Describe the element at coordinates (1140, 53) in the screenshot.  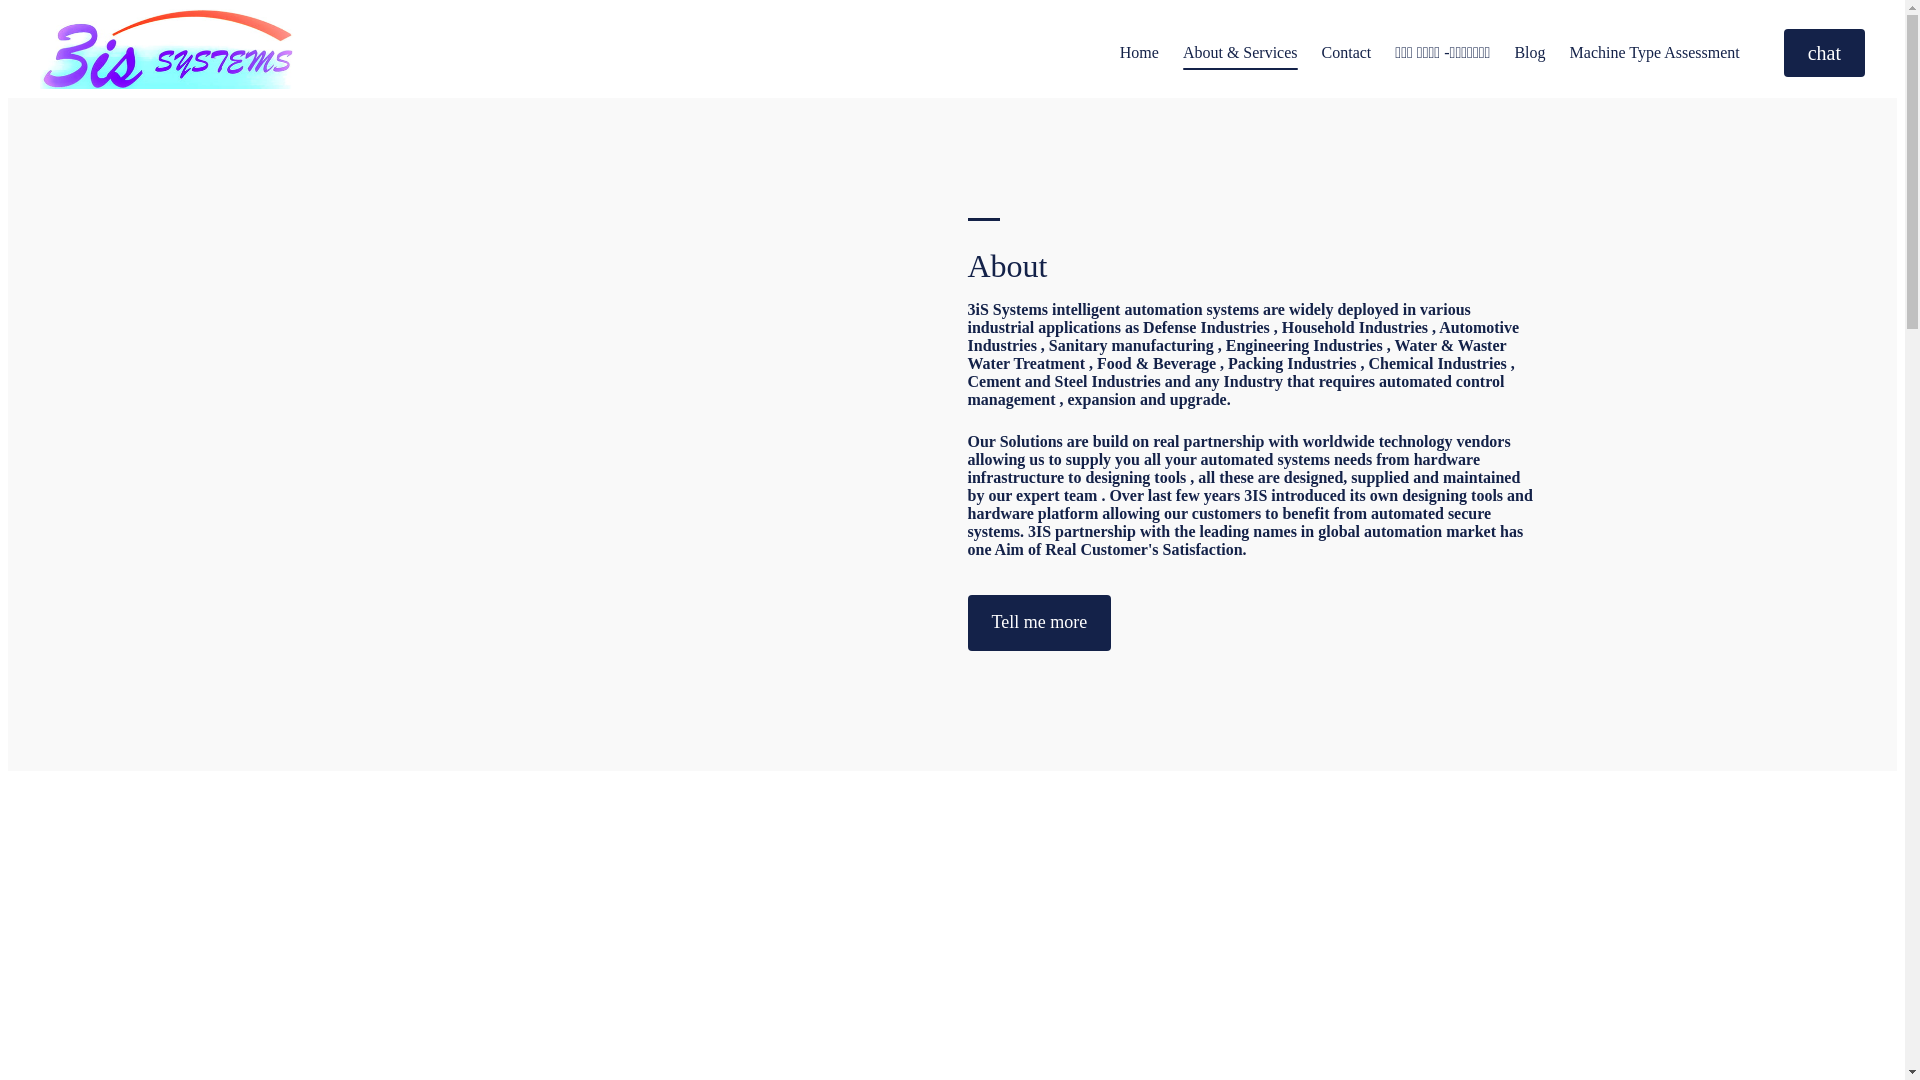
I see `Home` at that location.